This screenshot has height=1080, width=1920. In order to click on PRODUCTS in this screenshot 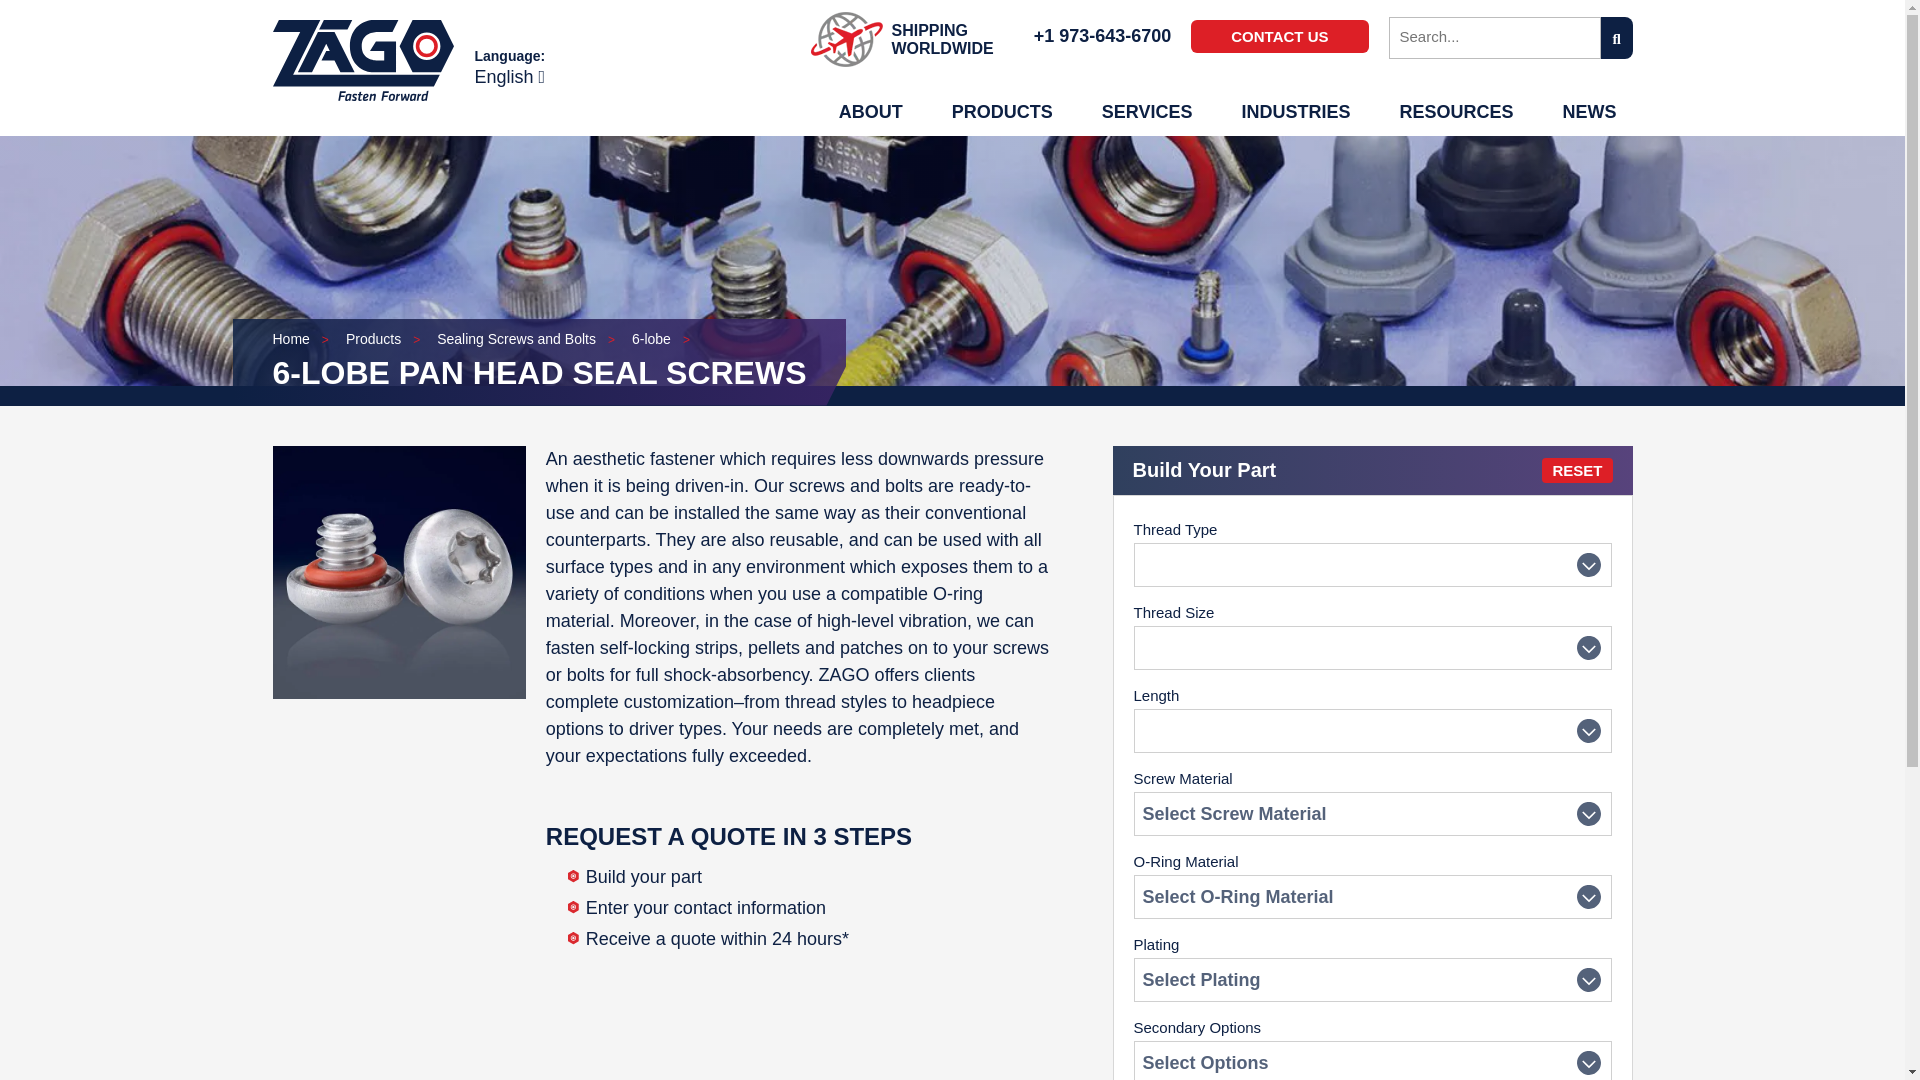, I will do `click(1002, 112)`.